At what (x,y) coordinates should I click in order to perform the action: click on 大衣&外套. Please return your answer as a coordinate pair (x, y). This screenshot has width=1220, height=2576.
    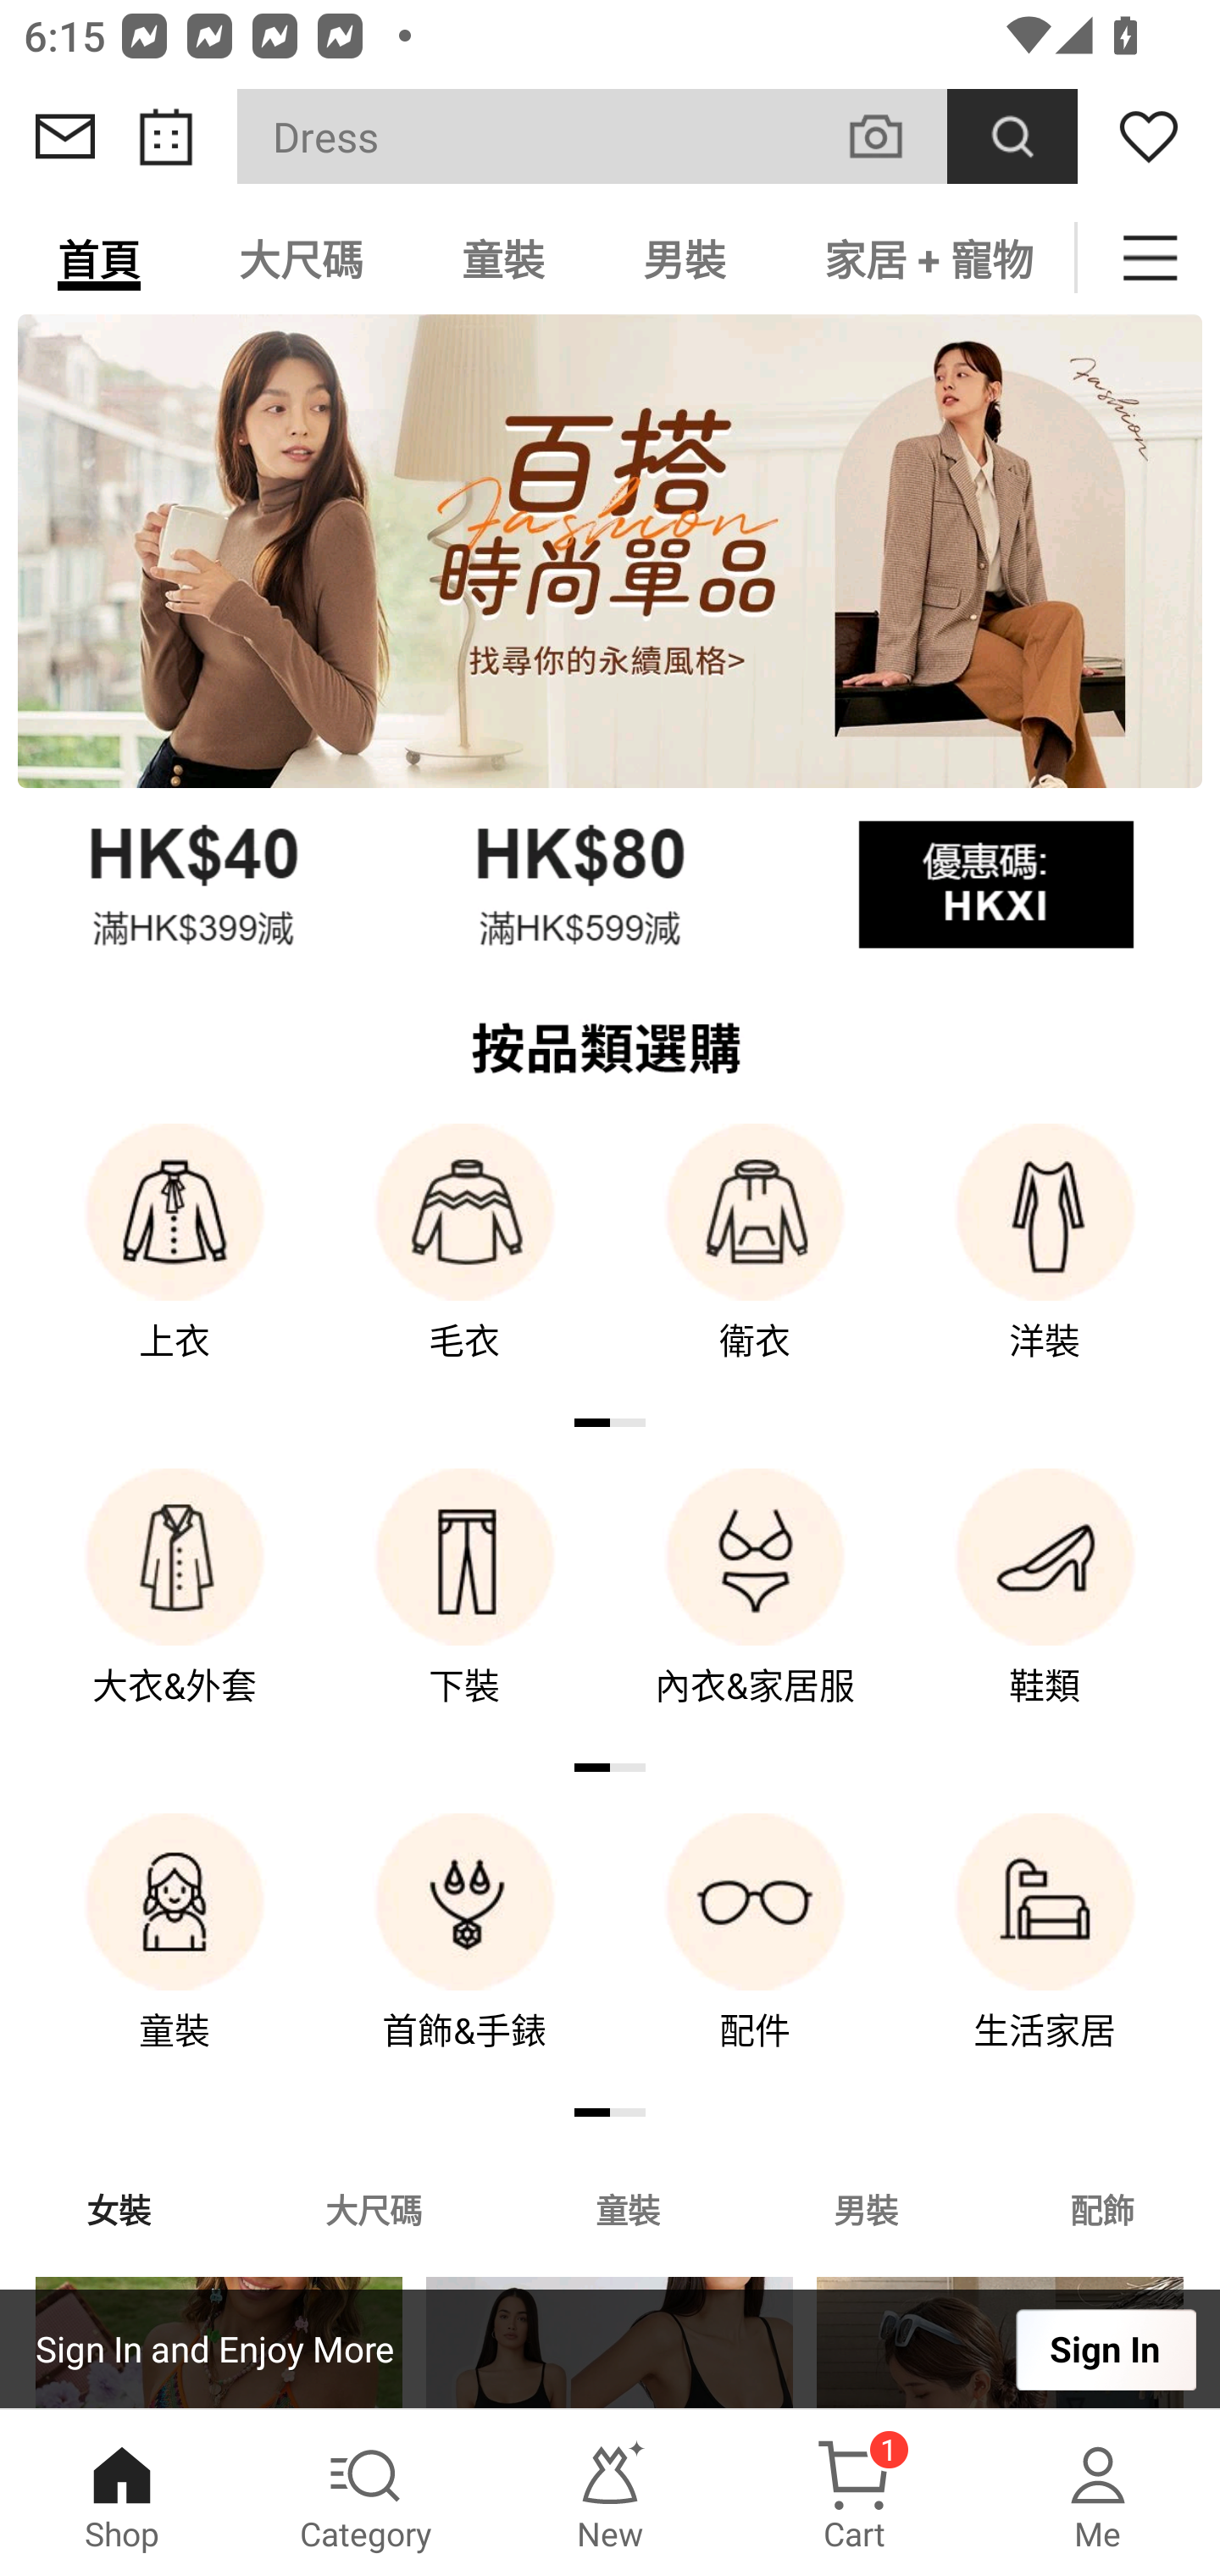
    Looking at the image, I should click on (175, 1610).